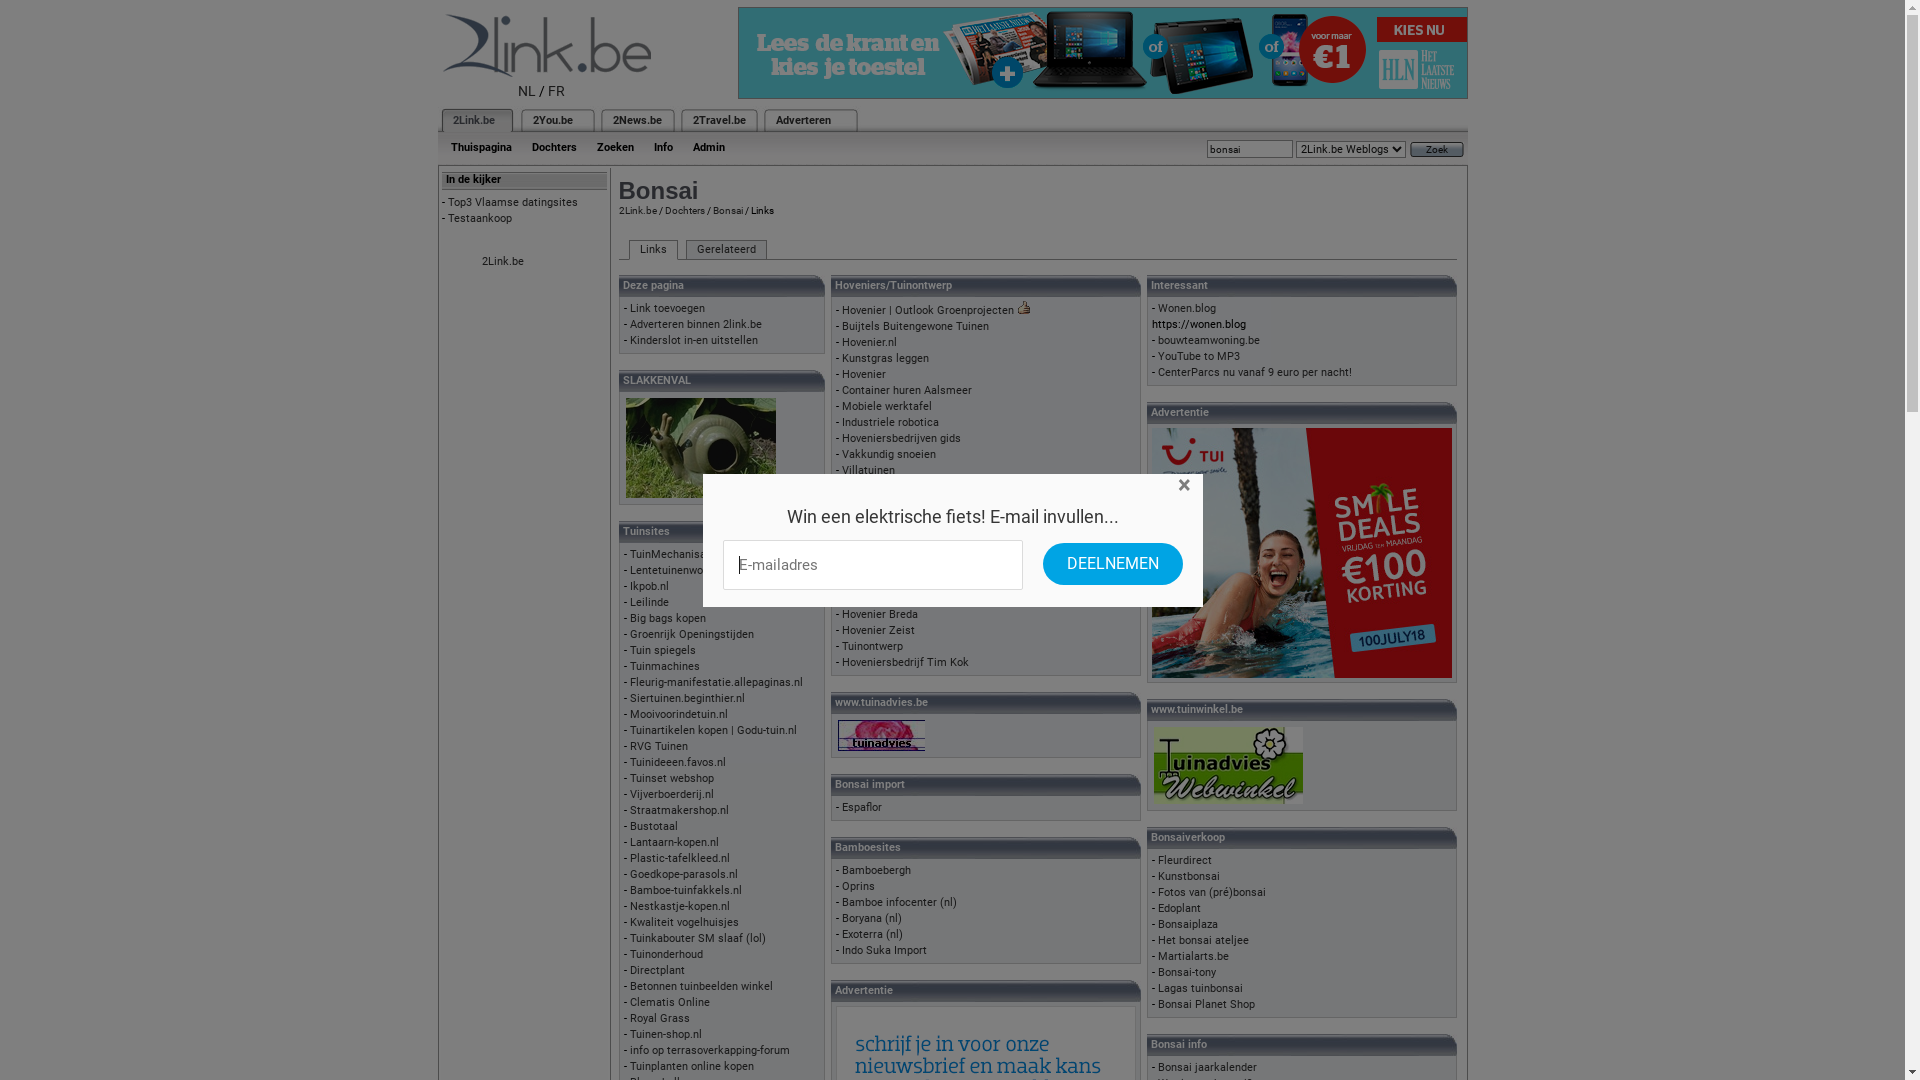  Describe the element at coordinates (702, 986) in the screenshot. I see `Betonnen tuinbeelden winkel` at that location.